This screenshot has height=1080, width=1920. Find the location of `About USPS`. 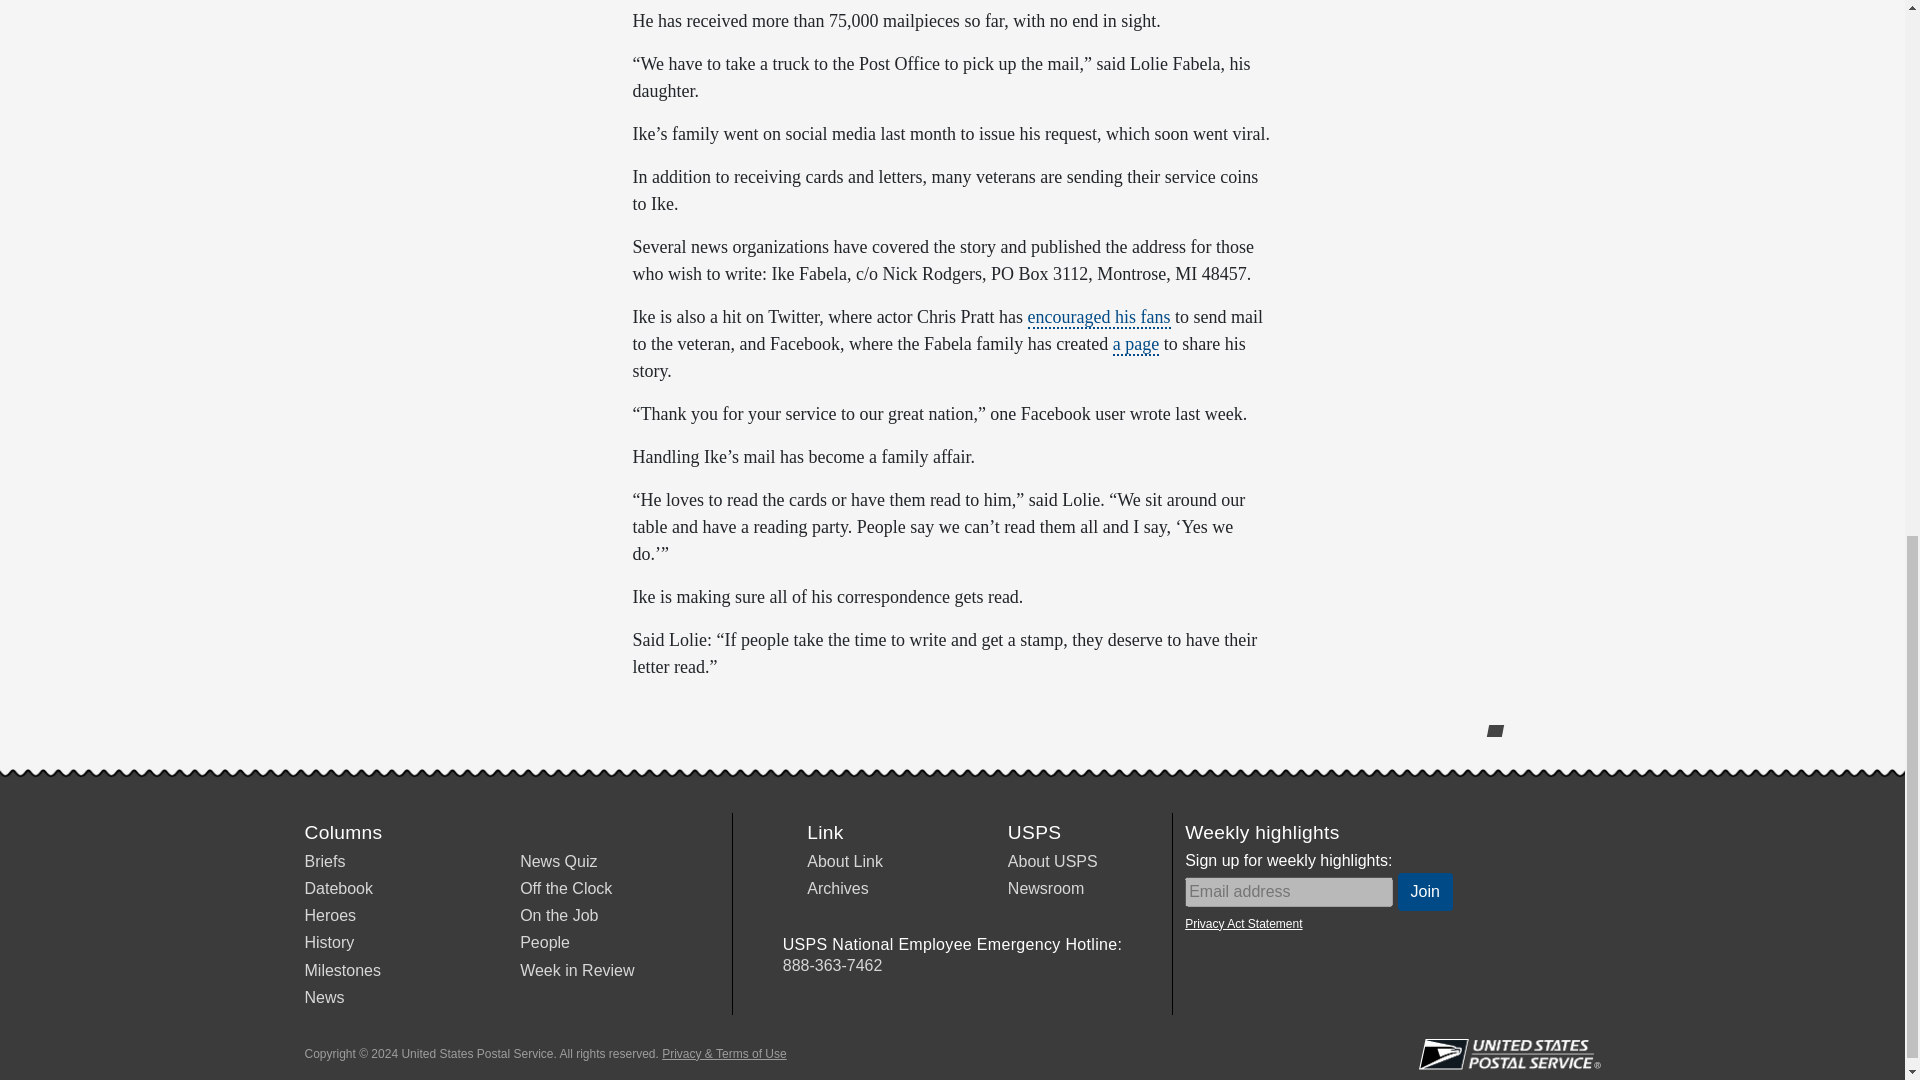

About USPS is located at coordinates (1053, 862).